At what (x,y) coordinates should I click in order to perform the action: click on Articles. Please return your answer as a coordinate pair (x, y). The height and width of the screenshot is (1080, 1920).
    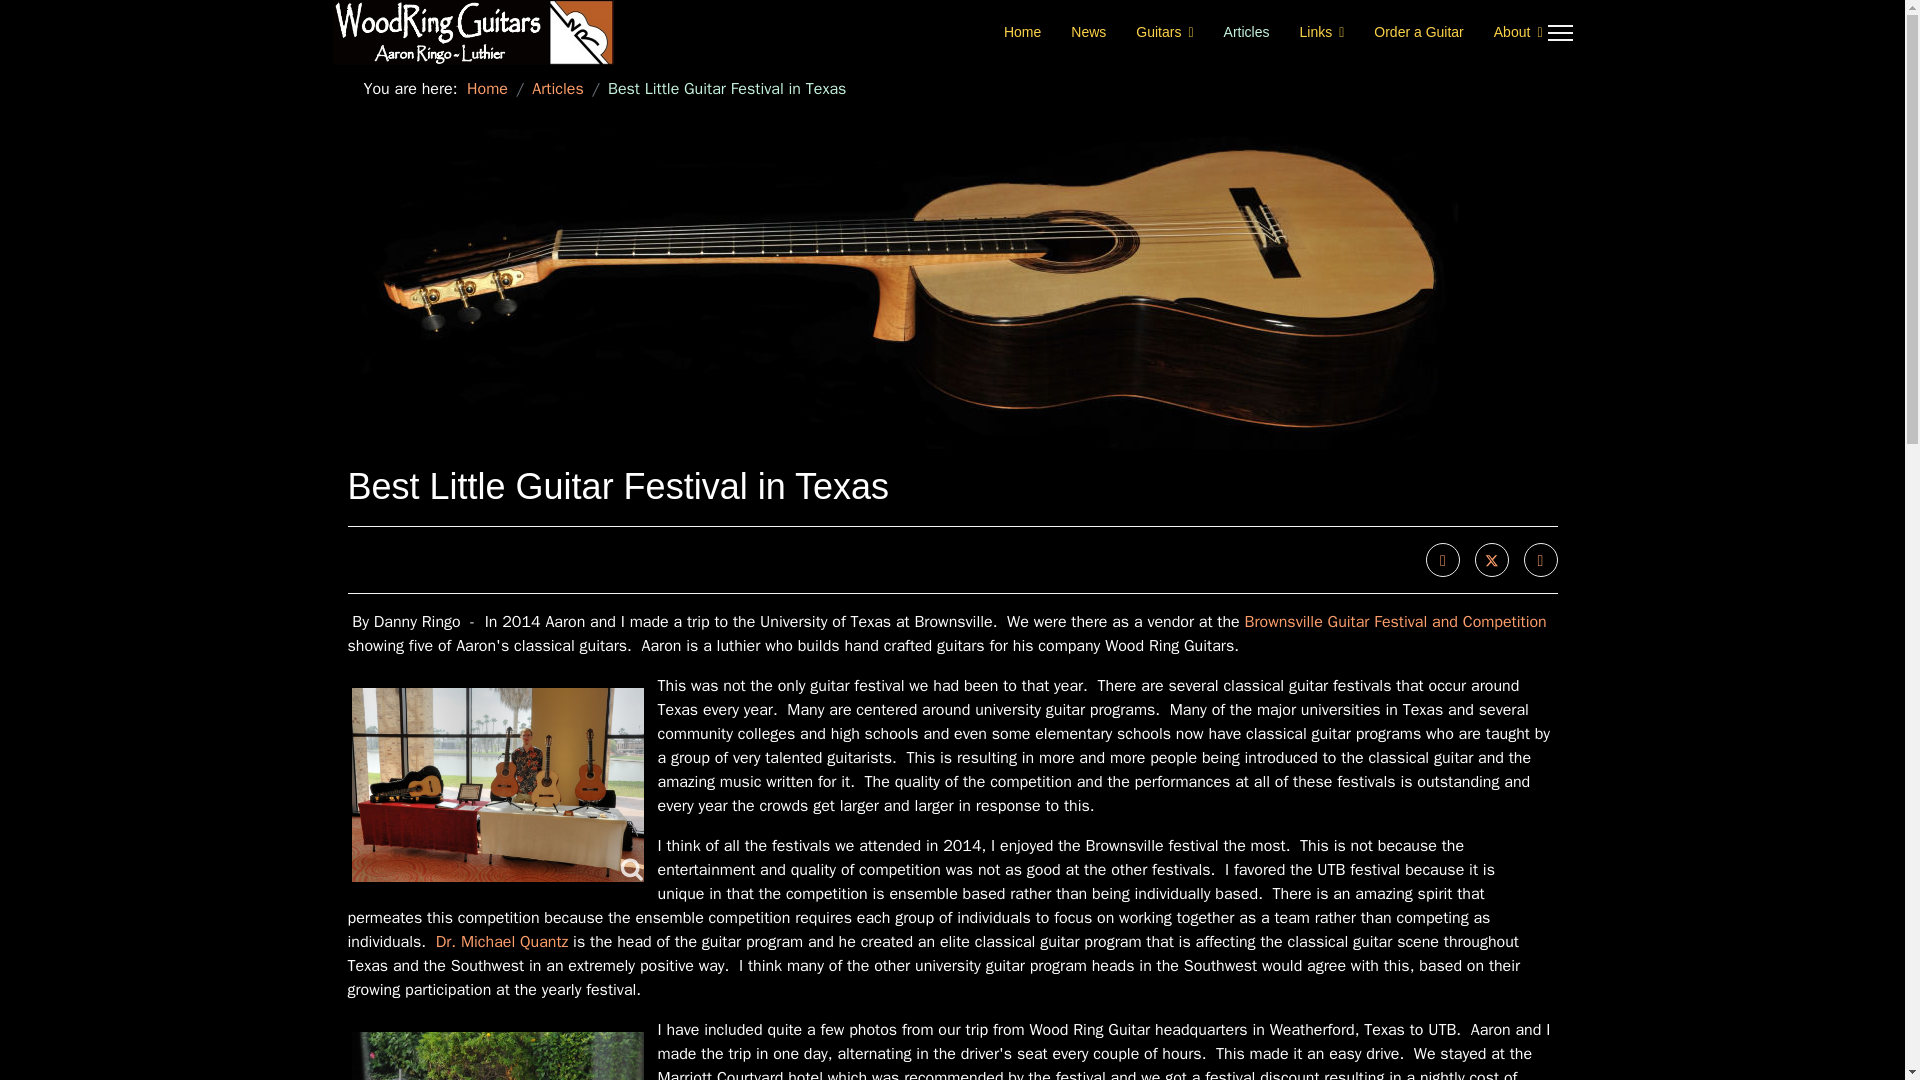
    Looking at the image, I should click on (1246, 32).